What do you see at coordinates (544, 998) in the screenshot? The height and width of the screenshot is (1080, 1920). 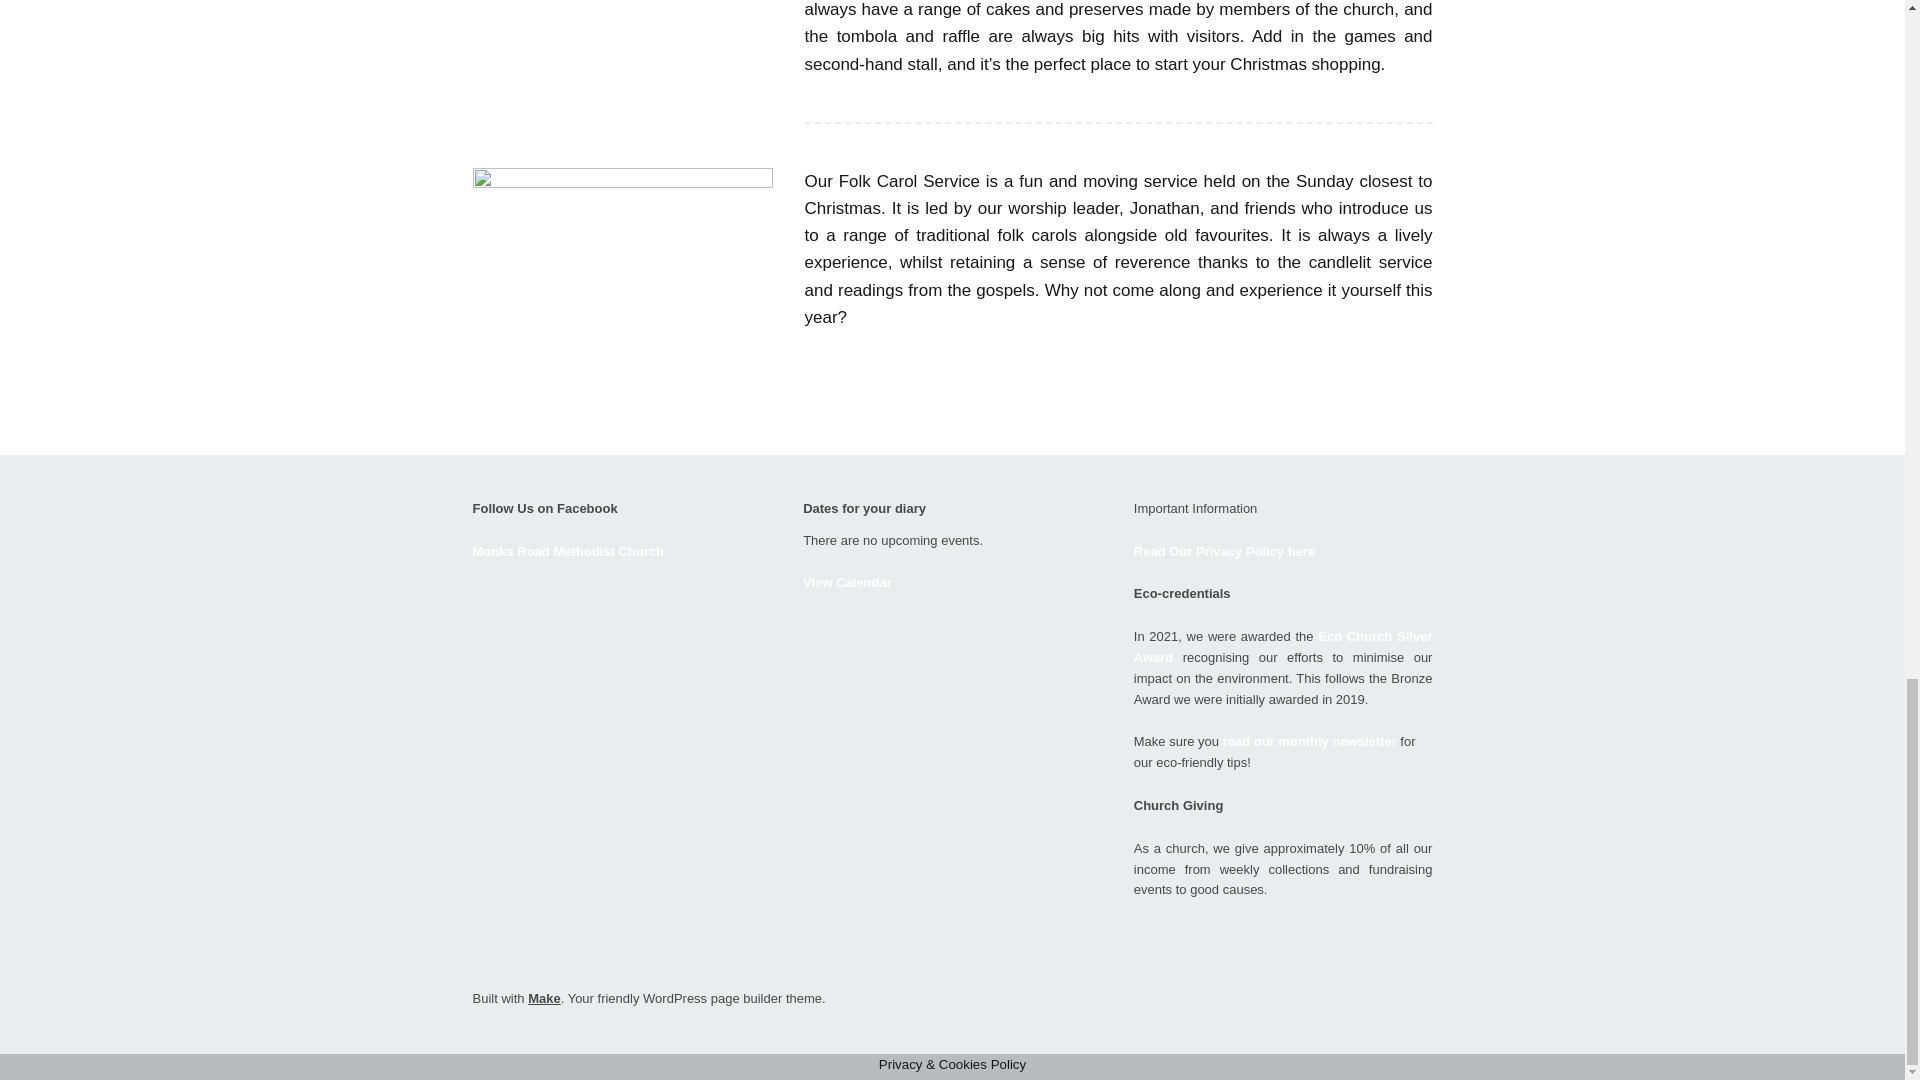 I see `Make` at bounding box center [544, 998].